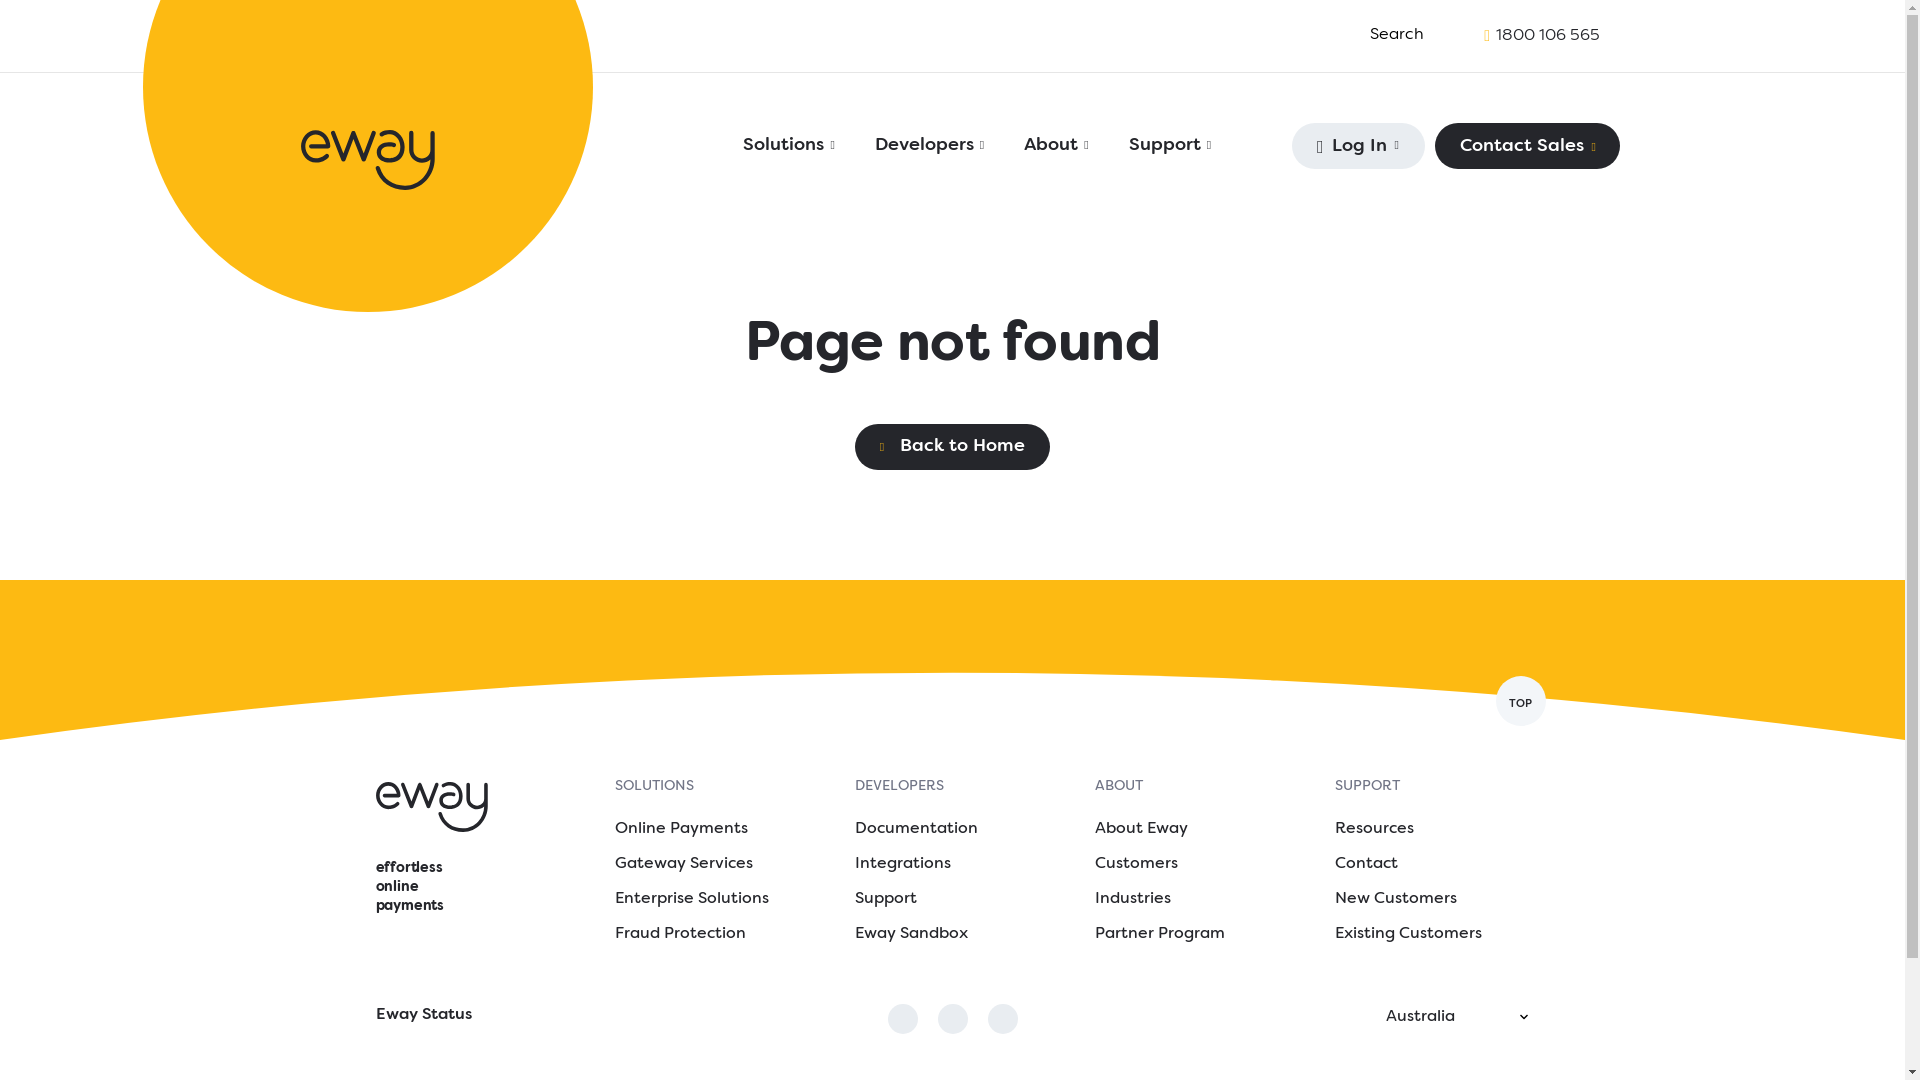  I want to click on Online Payments, so click(680, 829).